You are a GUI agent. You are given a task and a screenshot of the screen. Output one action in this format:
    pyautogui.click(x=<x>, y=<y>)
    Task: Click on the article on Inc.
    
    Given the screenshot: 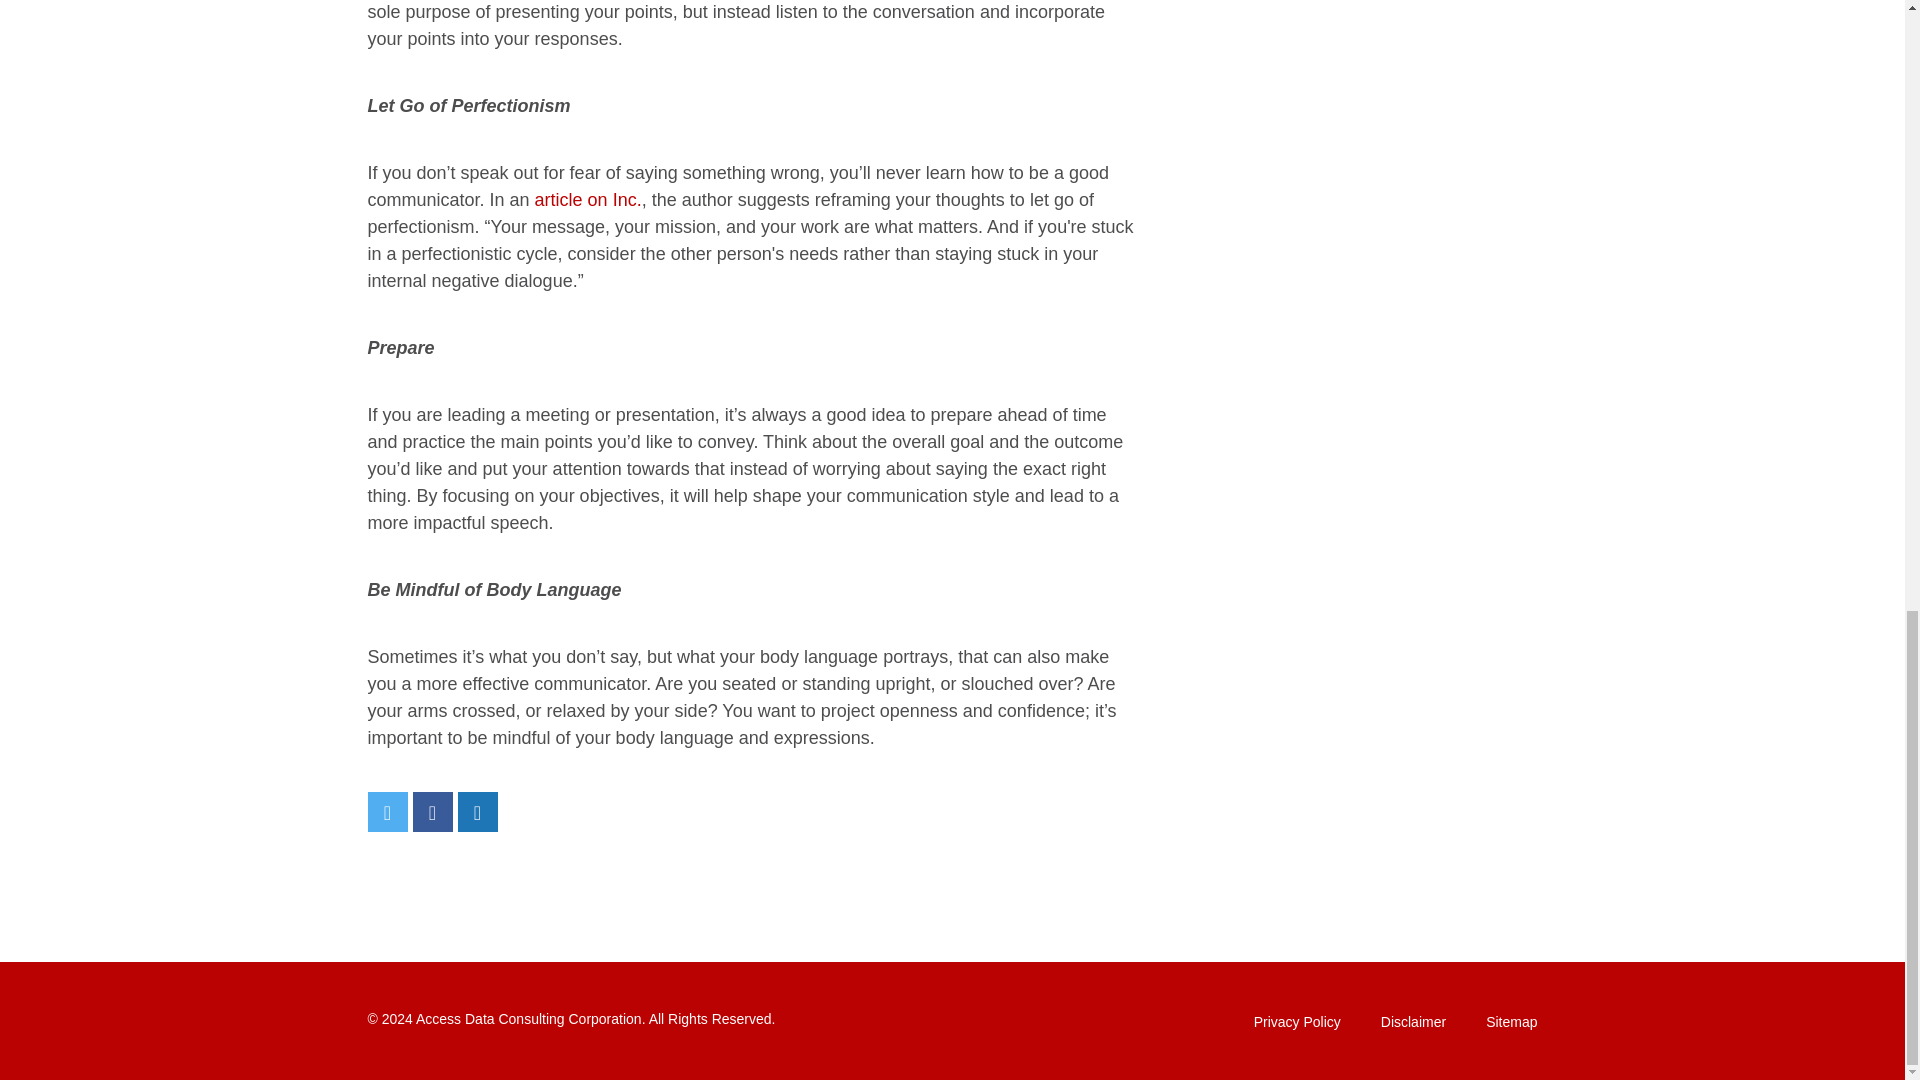 What is the action you would take?
    pyautogui.click(x=588, y=200)
    